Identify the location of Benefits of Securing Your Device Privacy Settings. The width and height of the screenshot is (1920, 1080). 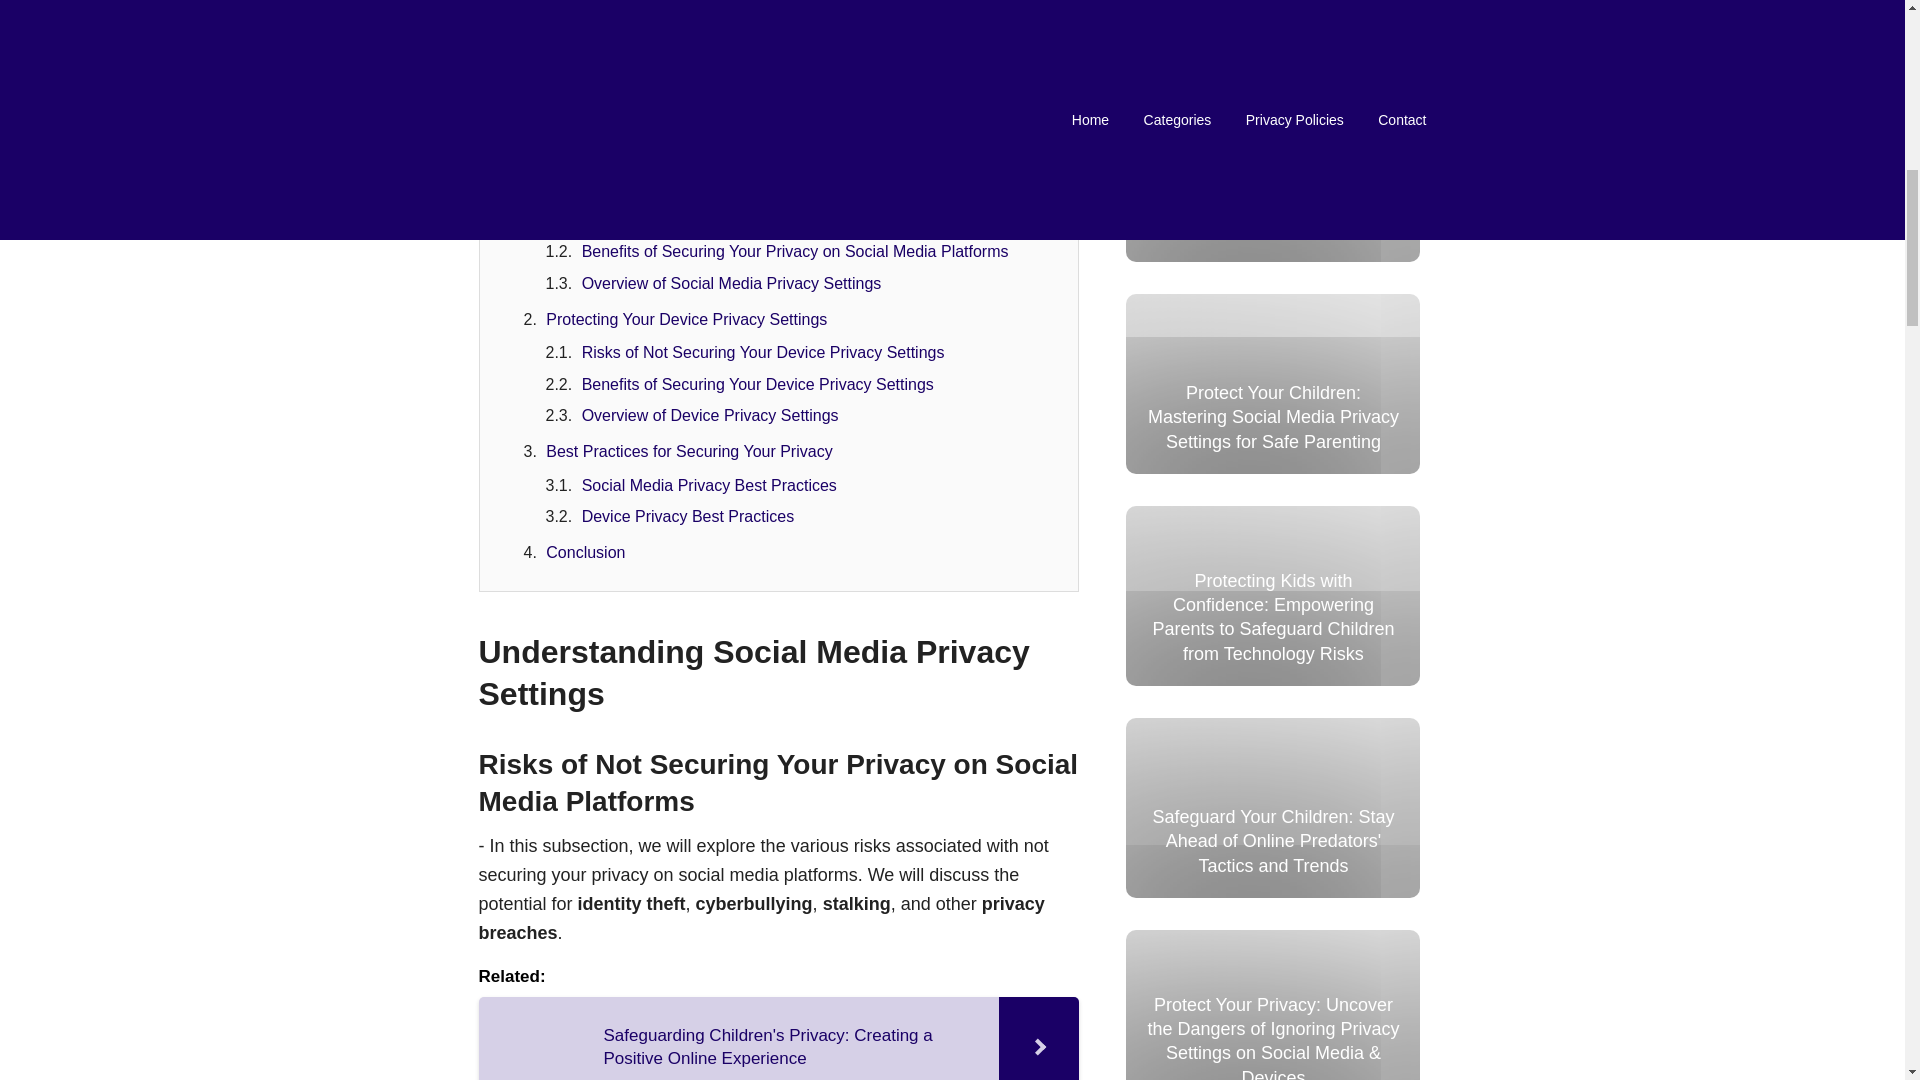
(757, 384).